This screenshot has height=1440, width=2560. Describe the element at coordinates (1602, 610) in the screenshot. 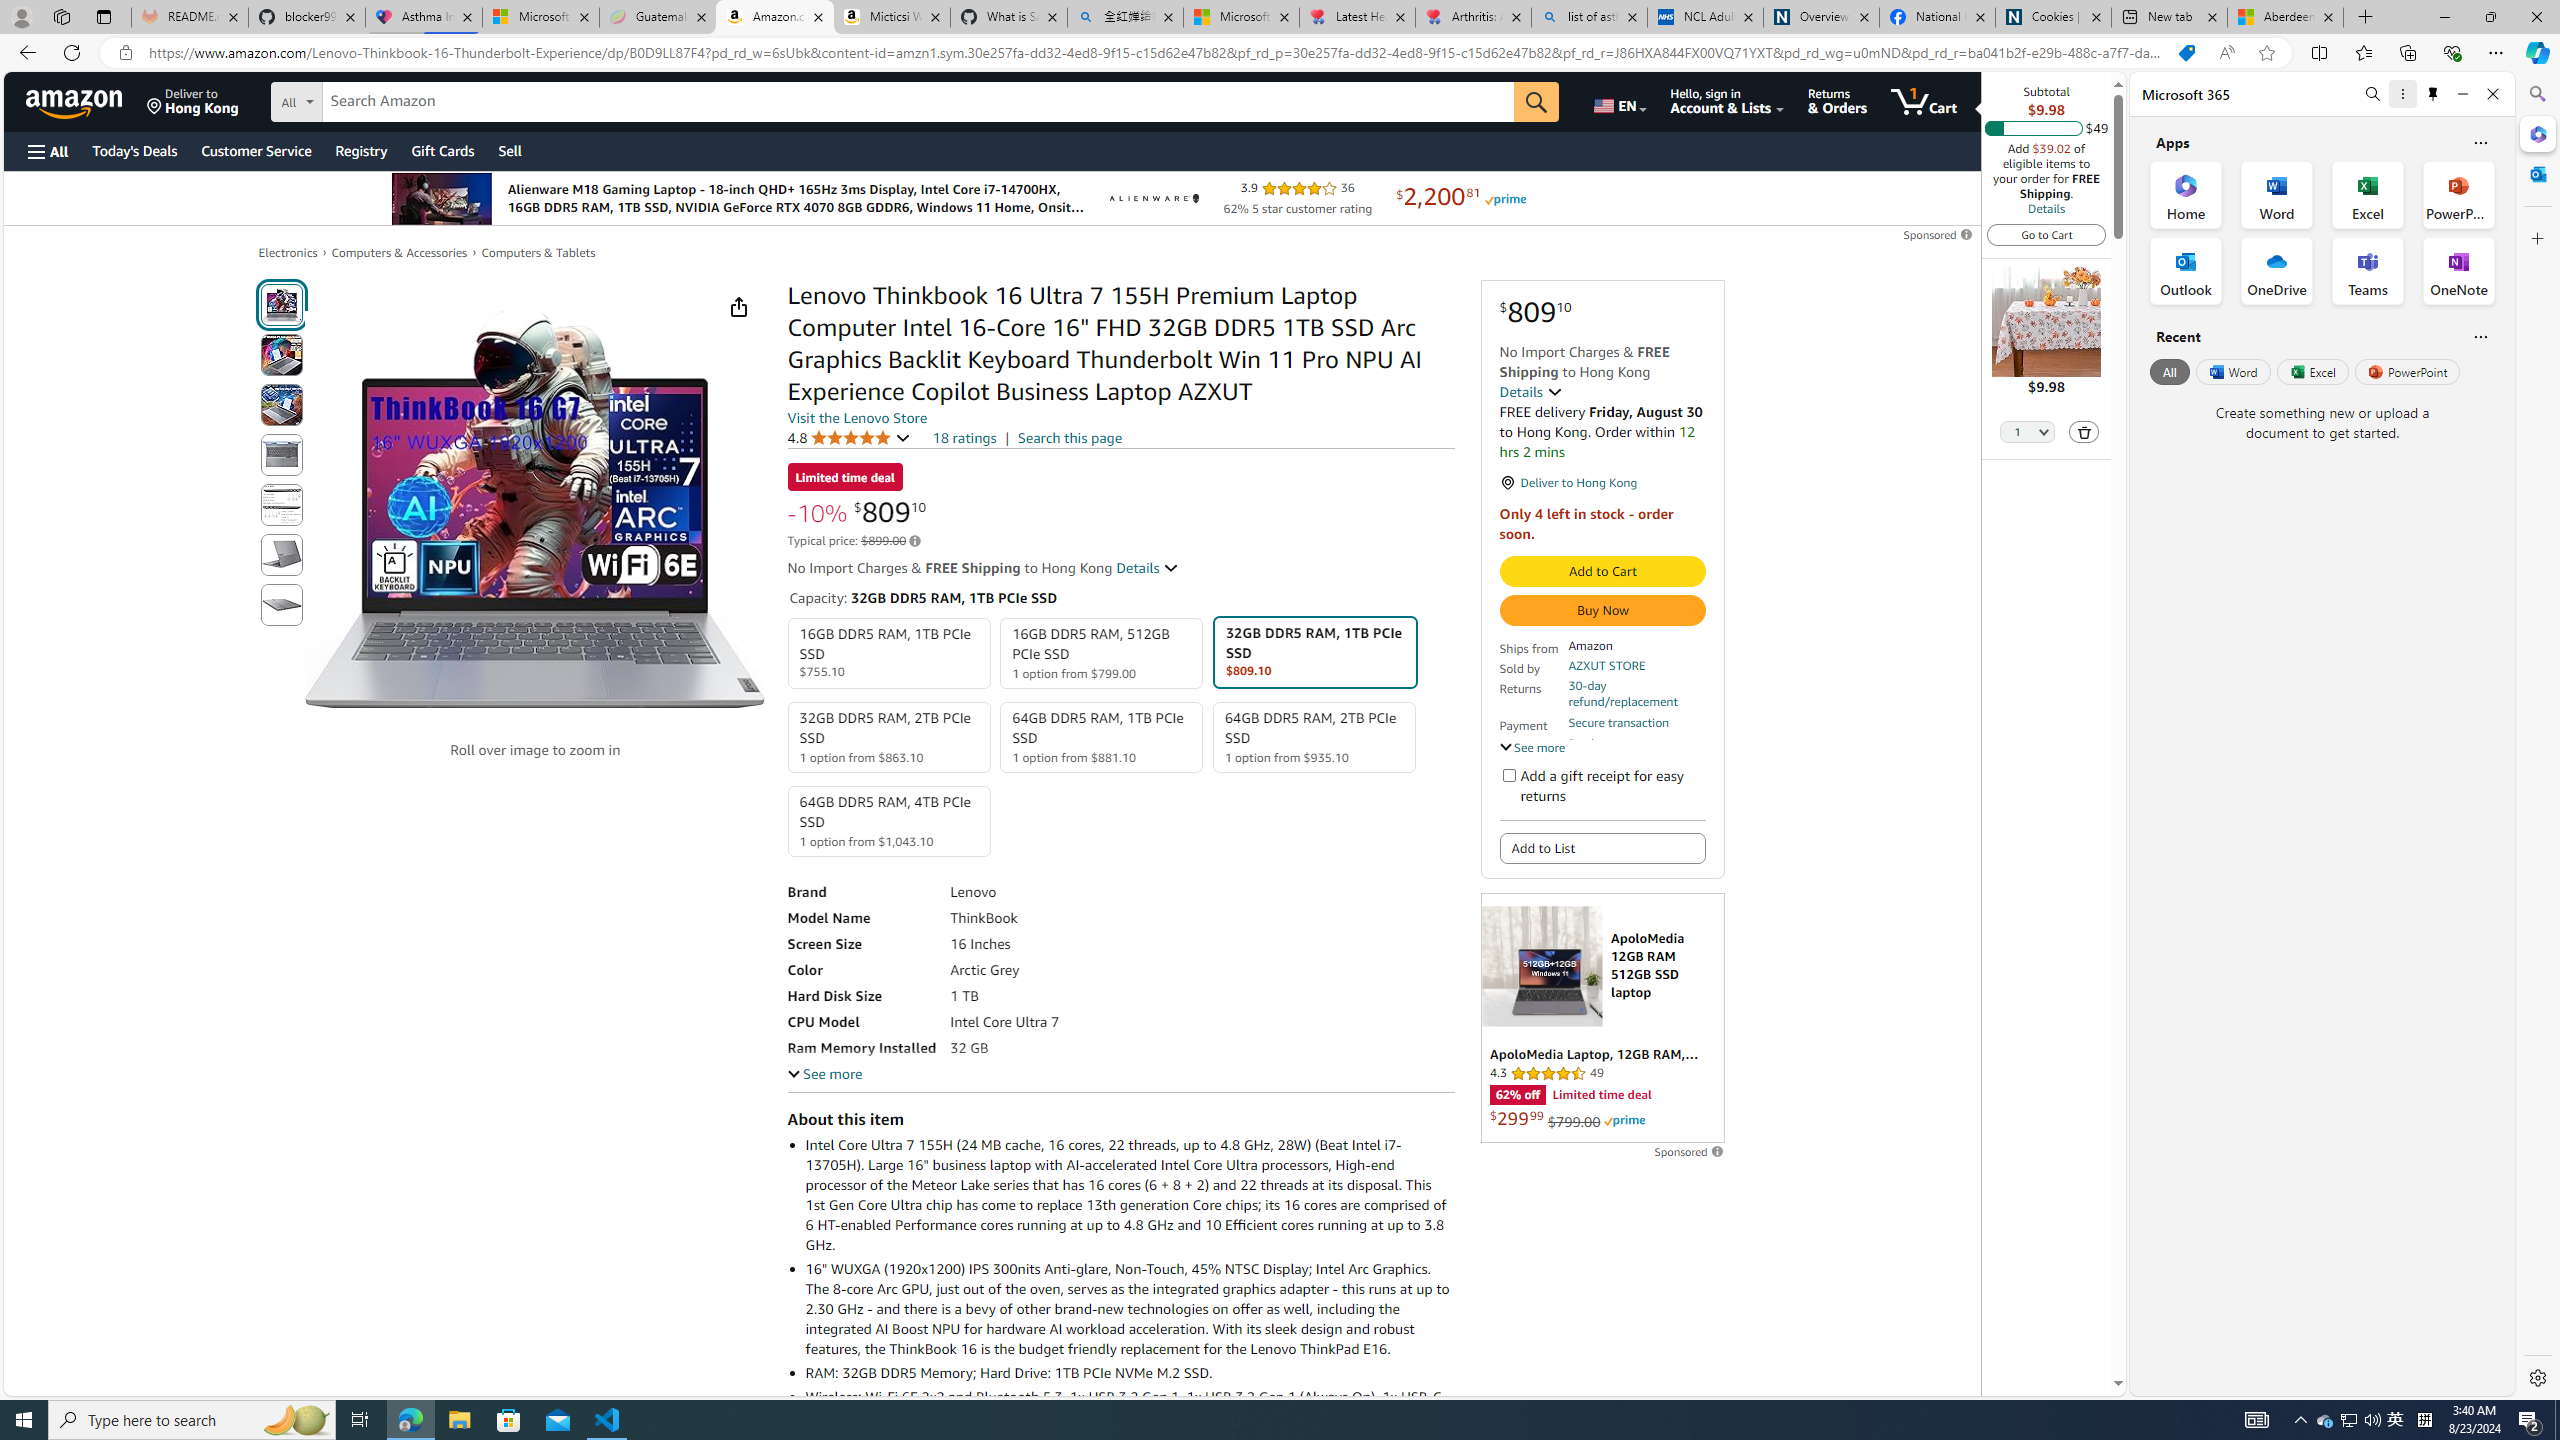

I see `Buy Now` at that location.